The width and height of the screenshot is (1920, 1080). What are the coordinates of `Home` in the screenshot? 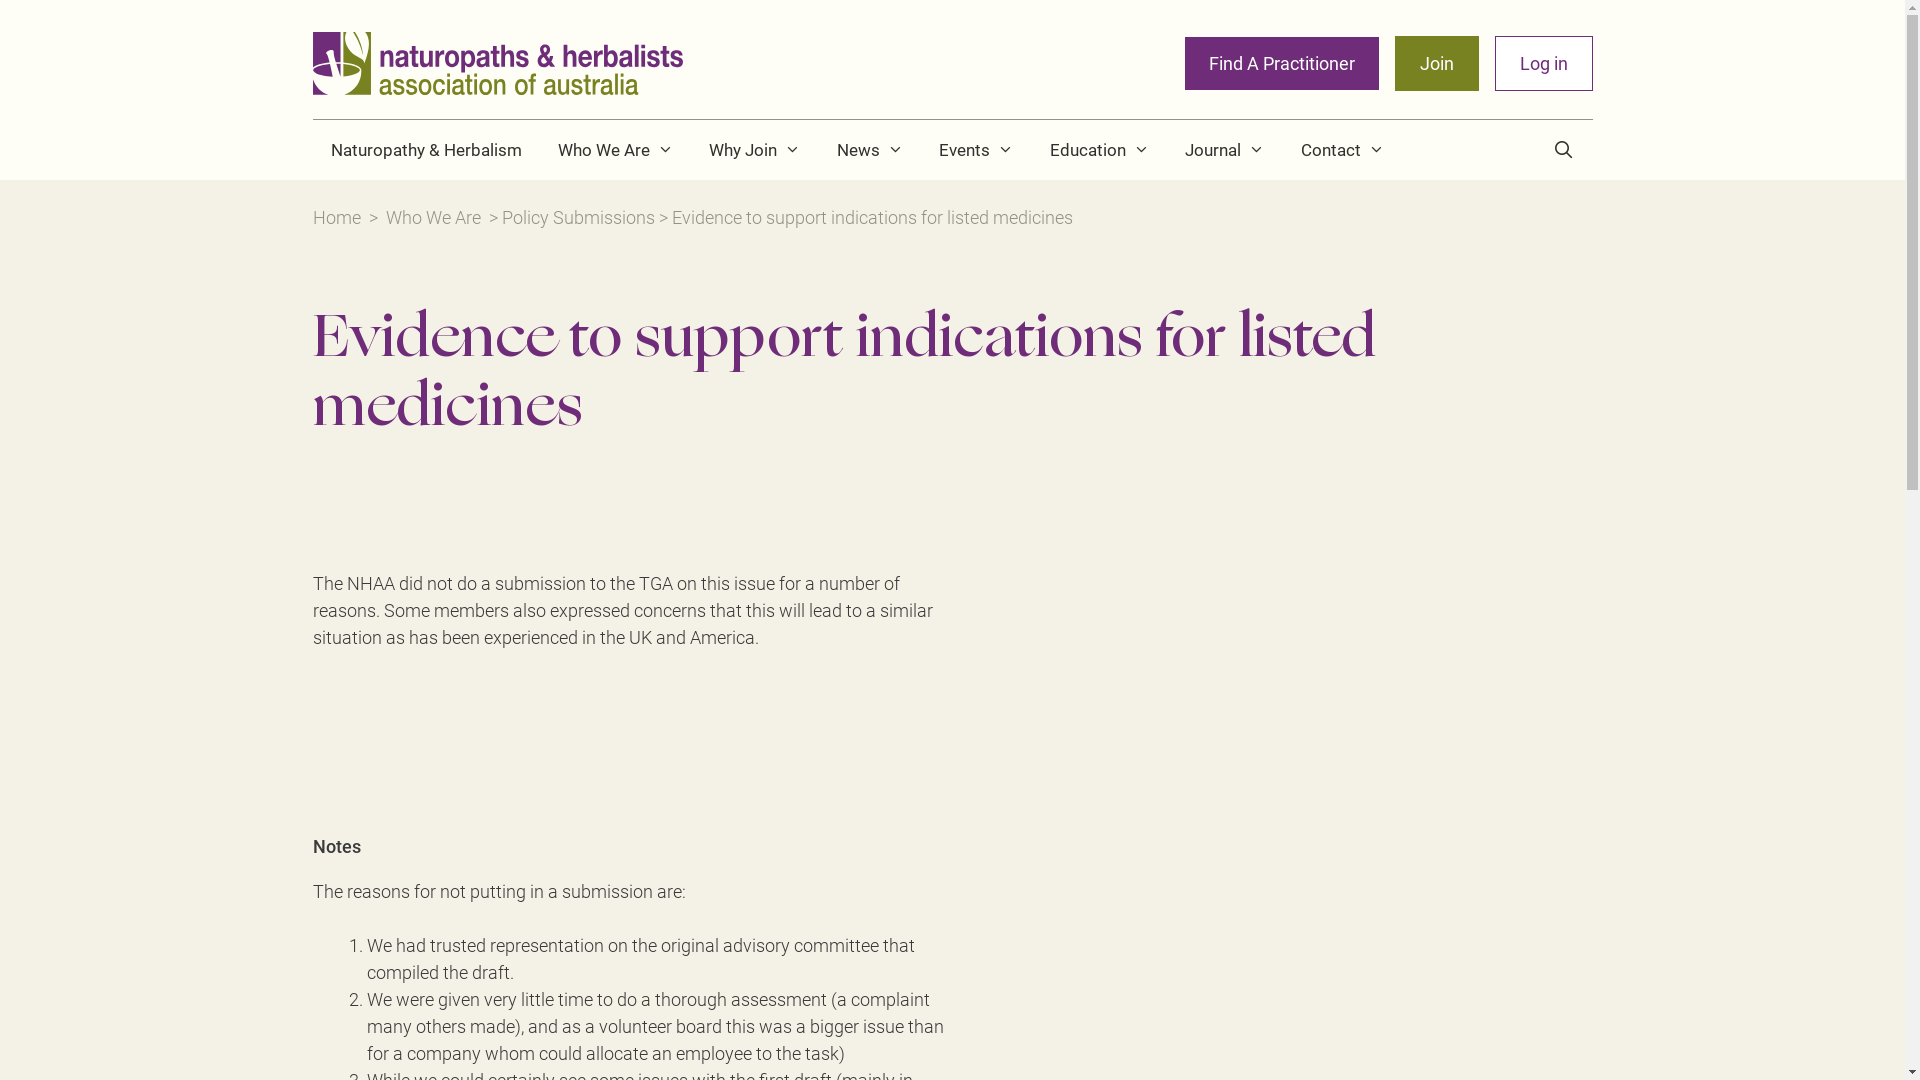 It's located at (336, 218).